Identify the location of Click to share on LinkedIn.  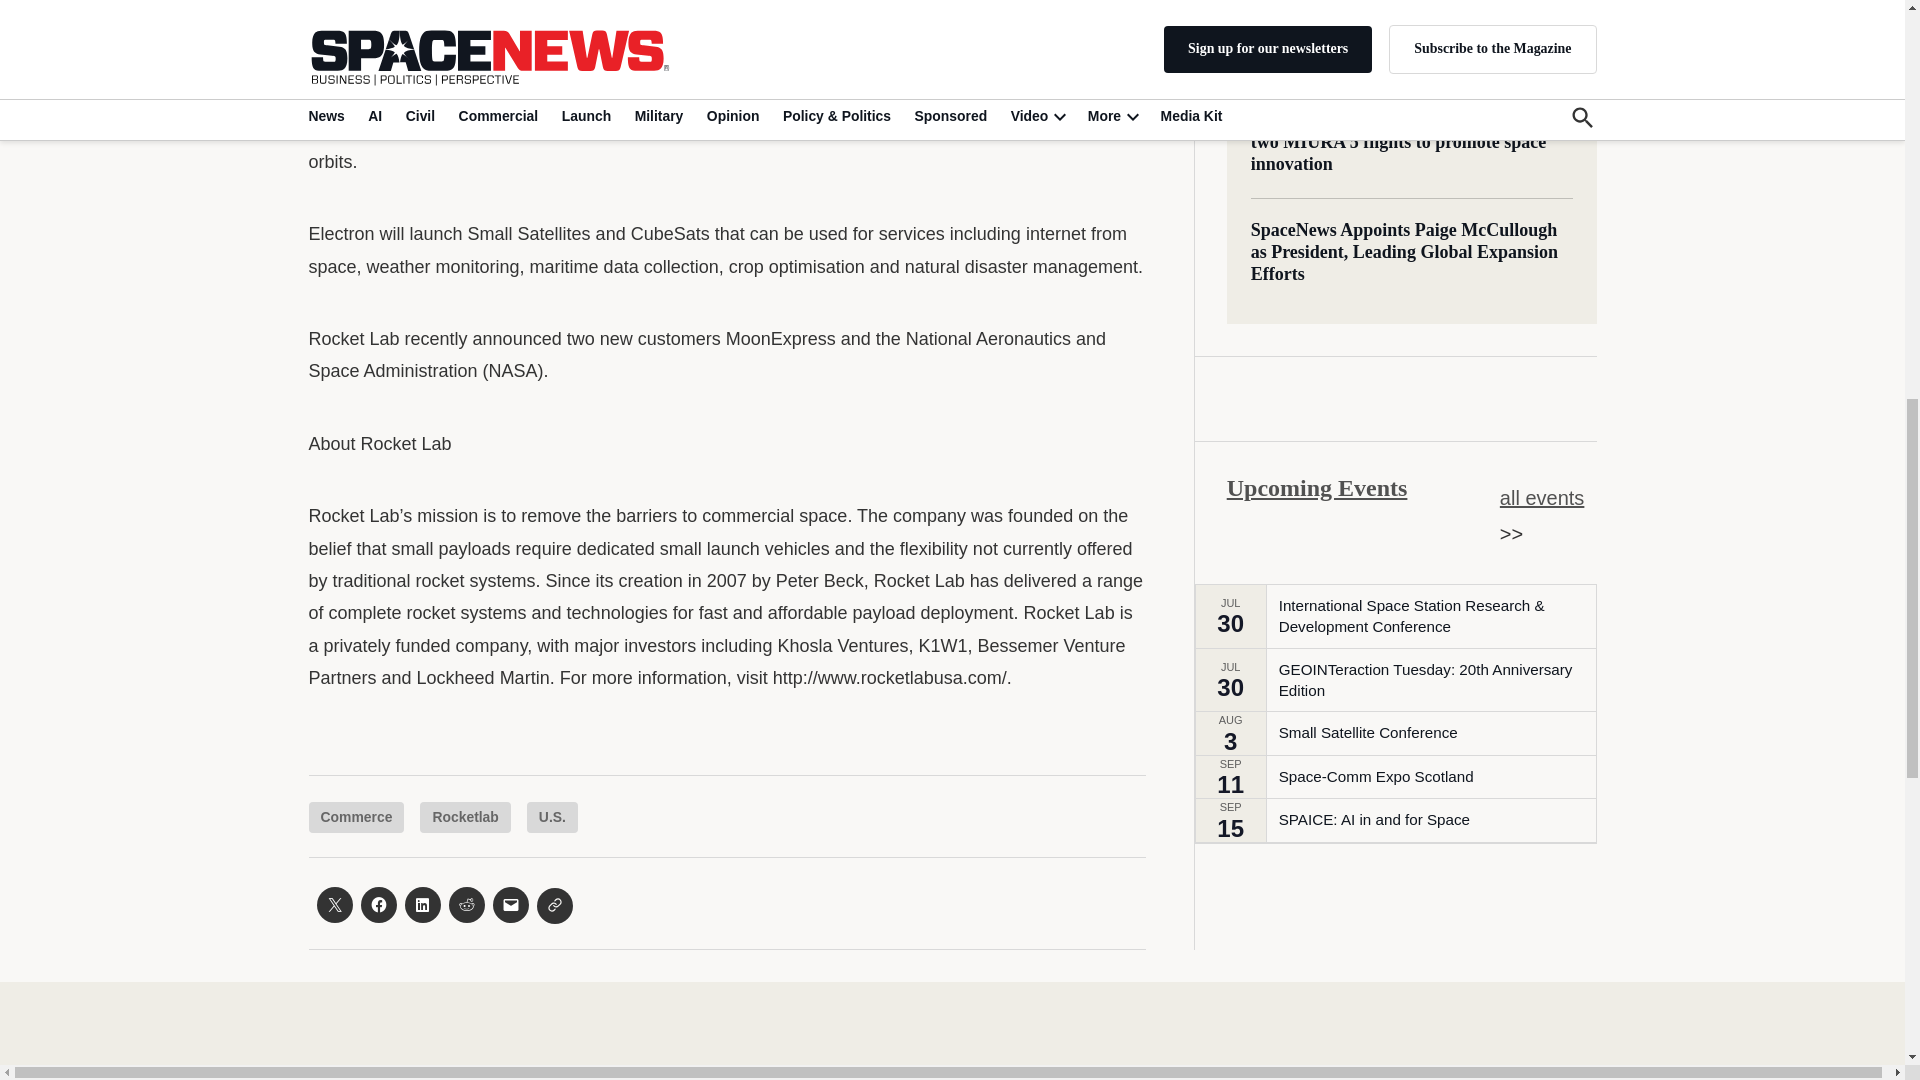
(421, 904).